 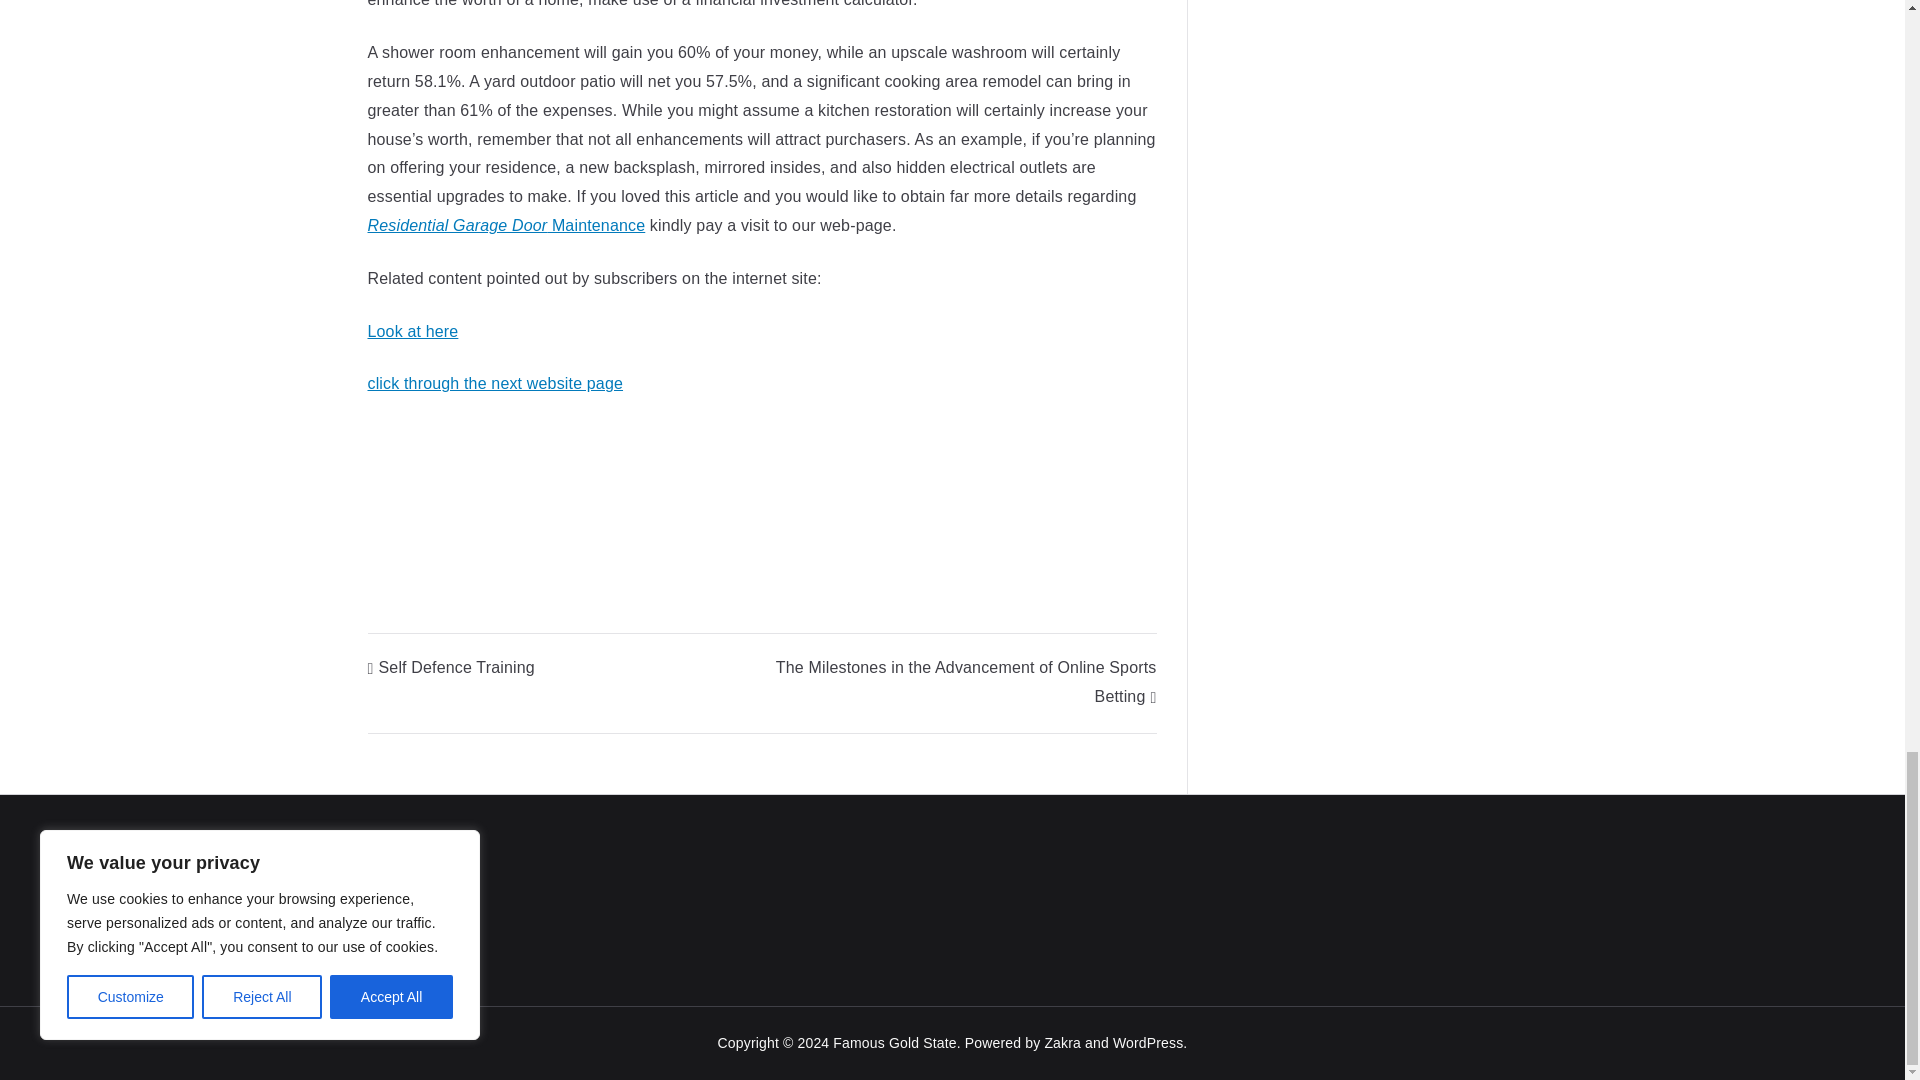 I want to click on Look at here, so click(x=413, y=331).